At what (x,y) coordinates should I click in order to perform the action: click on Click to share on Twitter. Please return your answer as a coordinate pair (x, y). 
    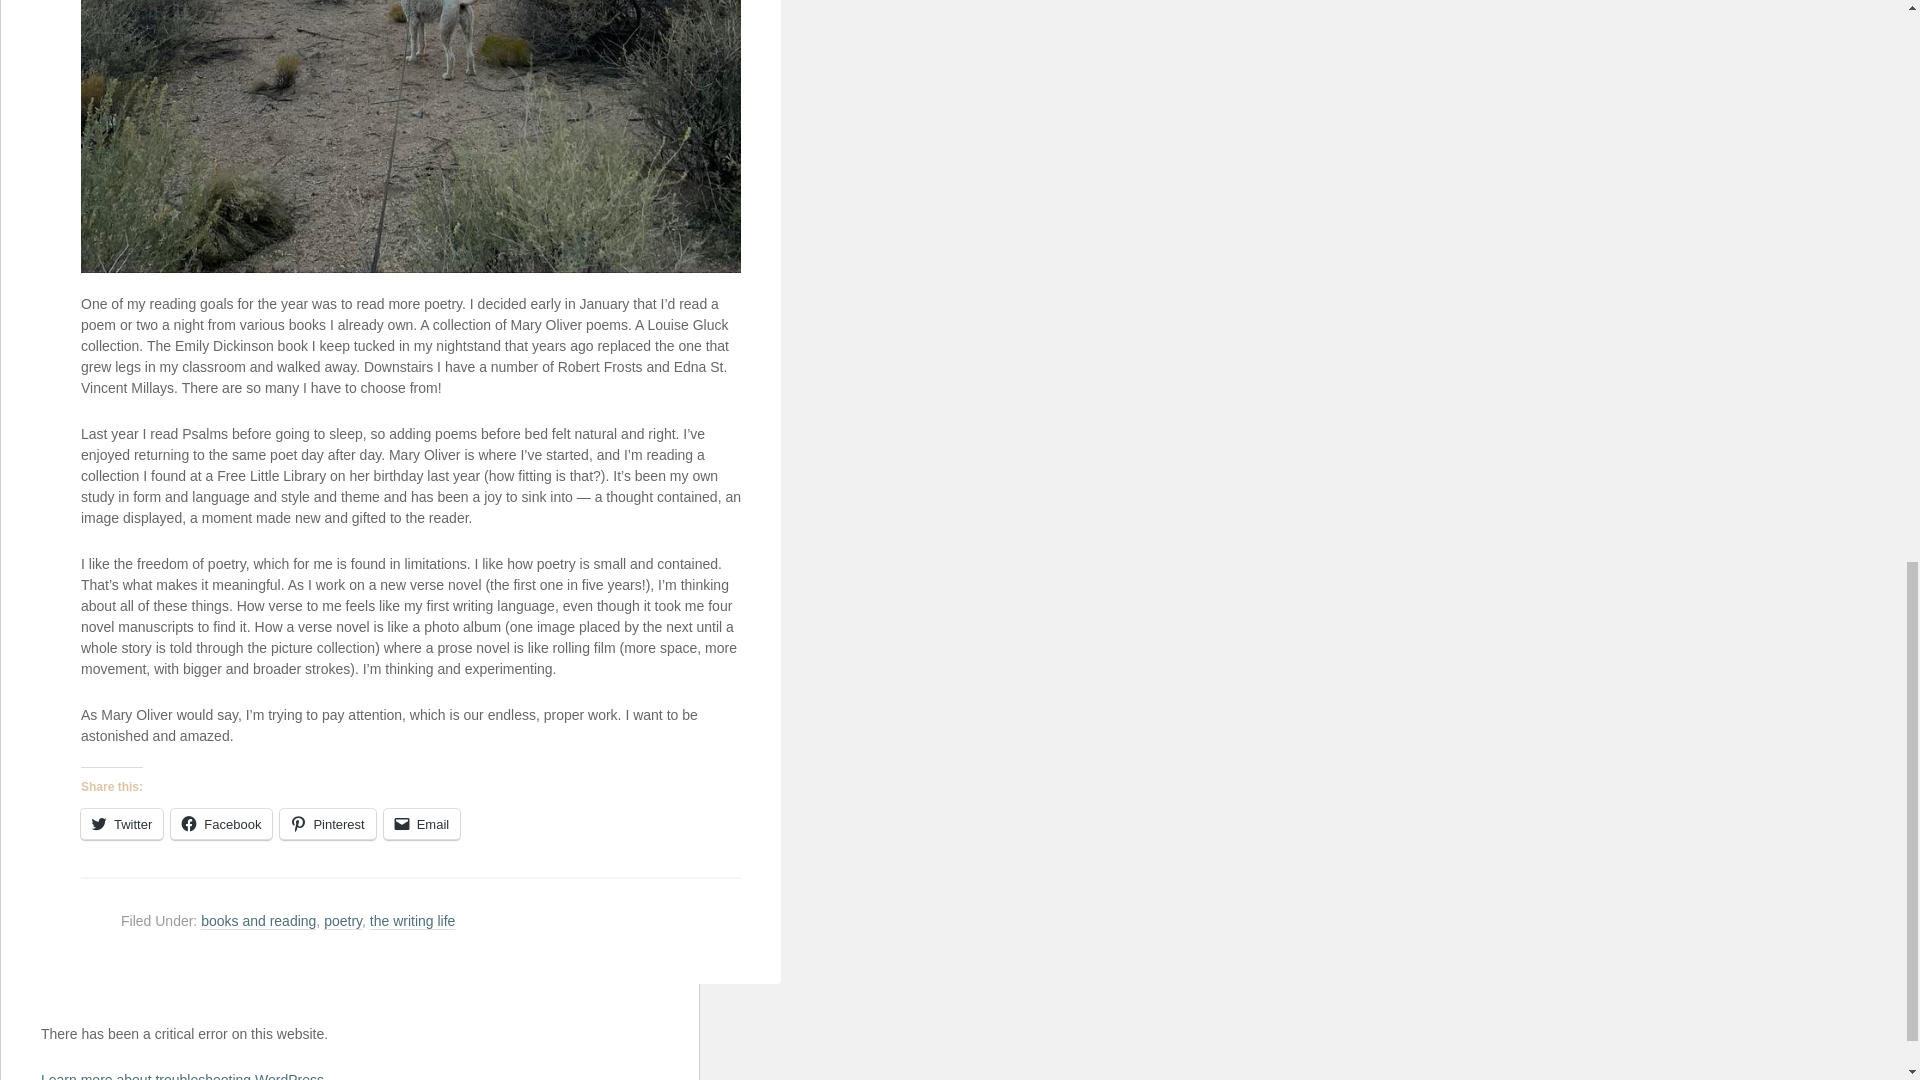
    Looking at the image, I should click on (122, 824).